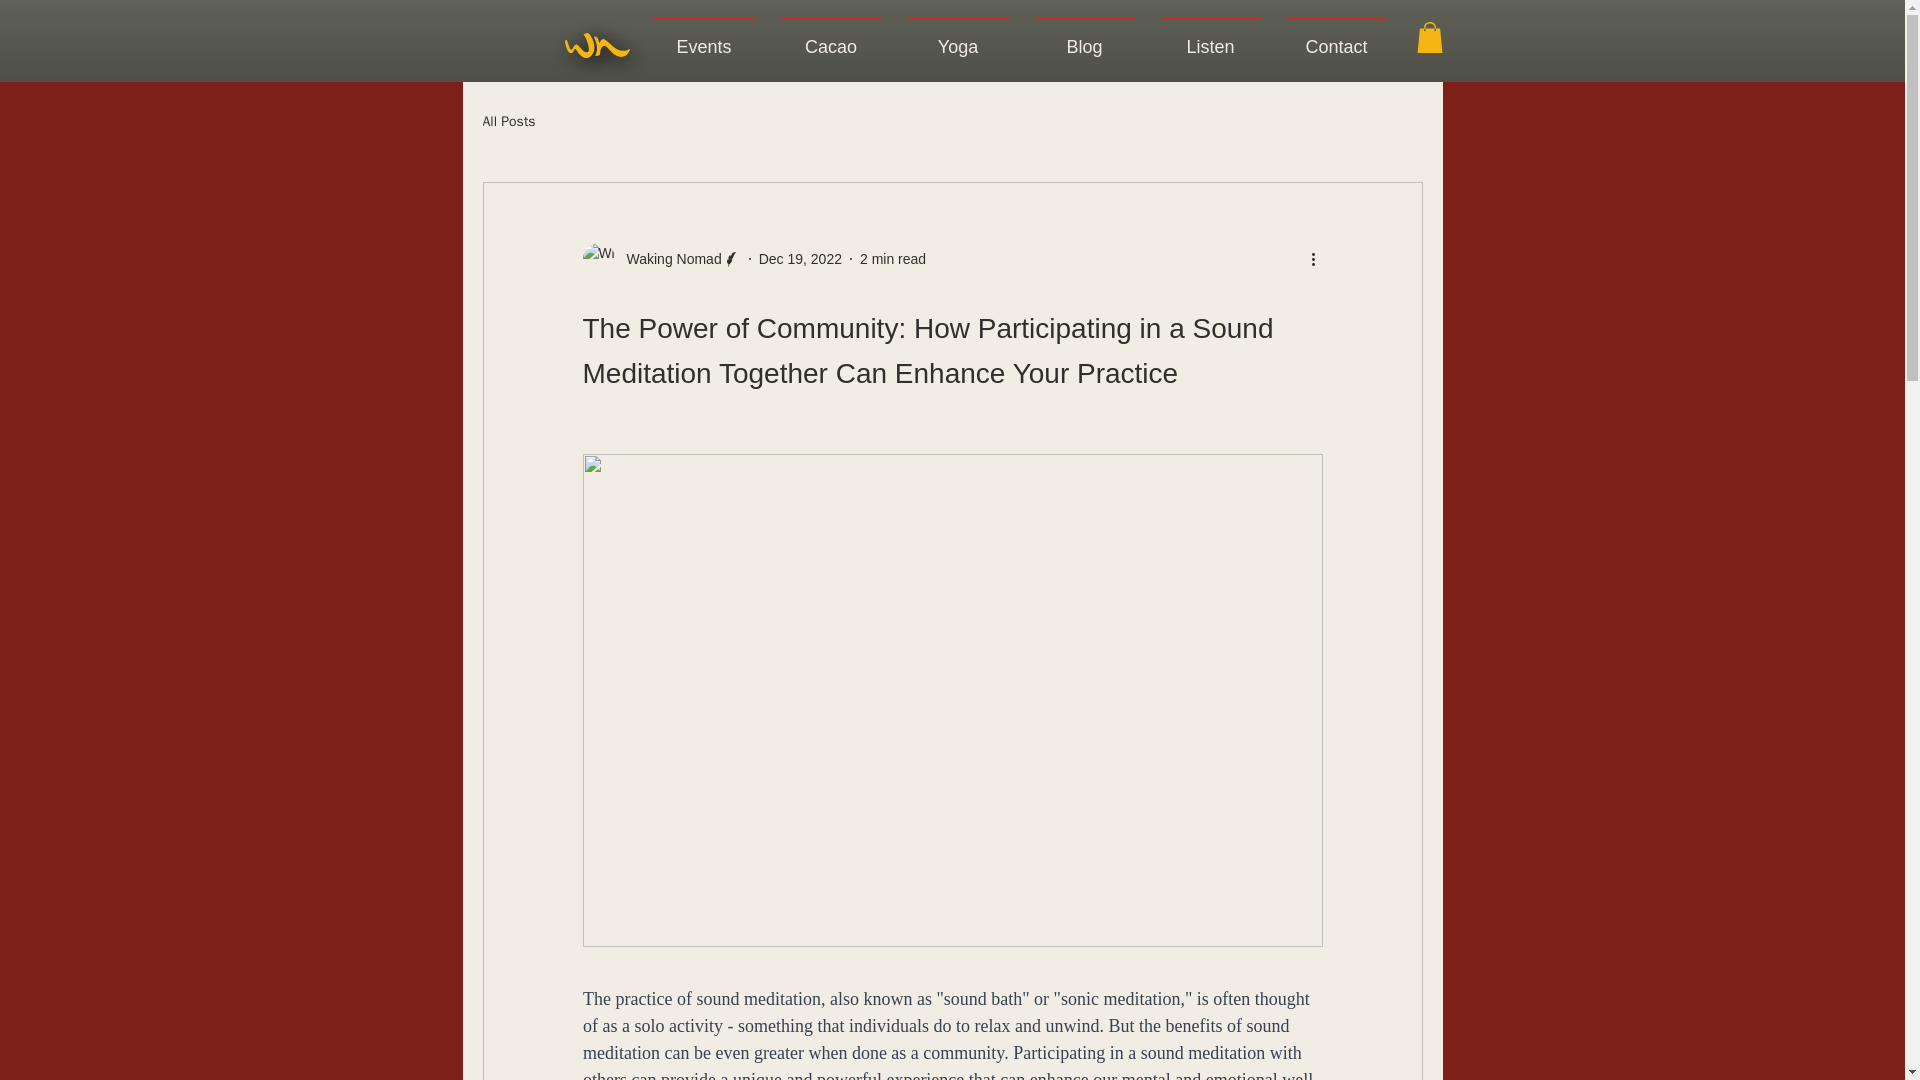 This screenshot has height=1080, width=1920. Describe the element at coordinates (800, 258) in the screenshot. I see `Dec 19, 2022` at that location.